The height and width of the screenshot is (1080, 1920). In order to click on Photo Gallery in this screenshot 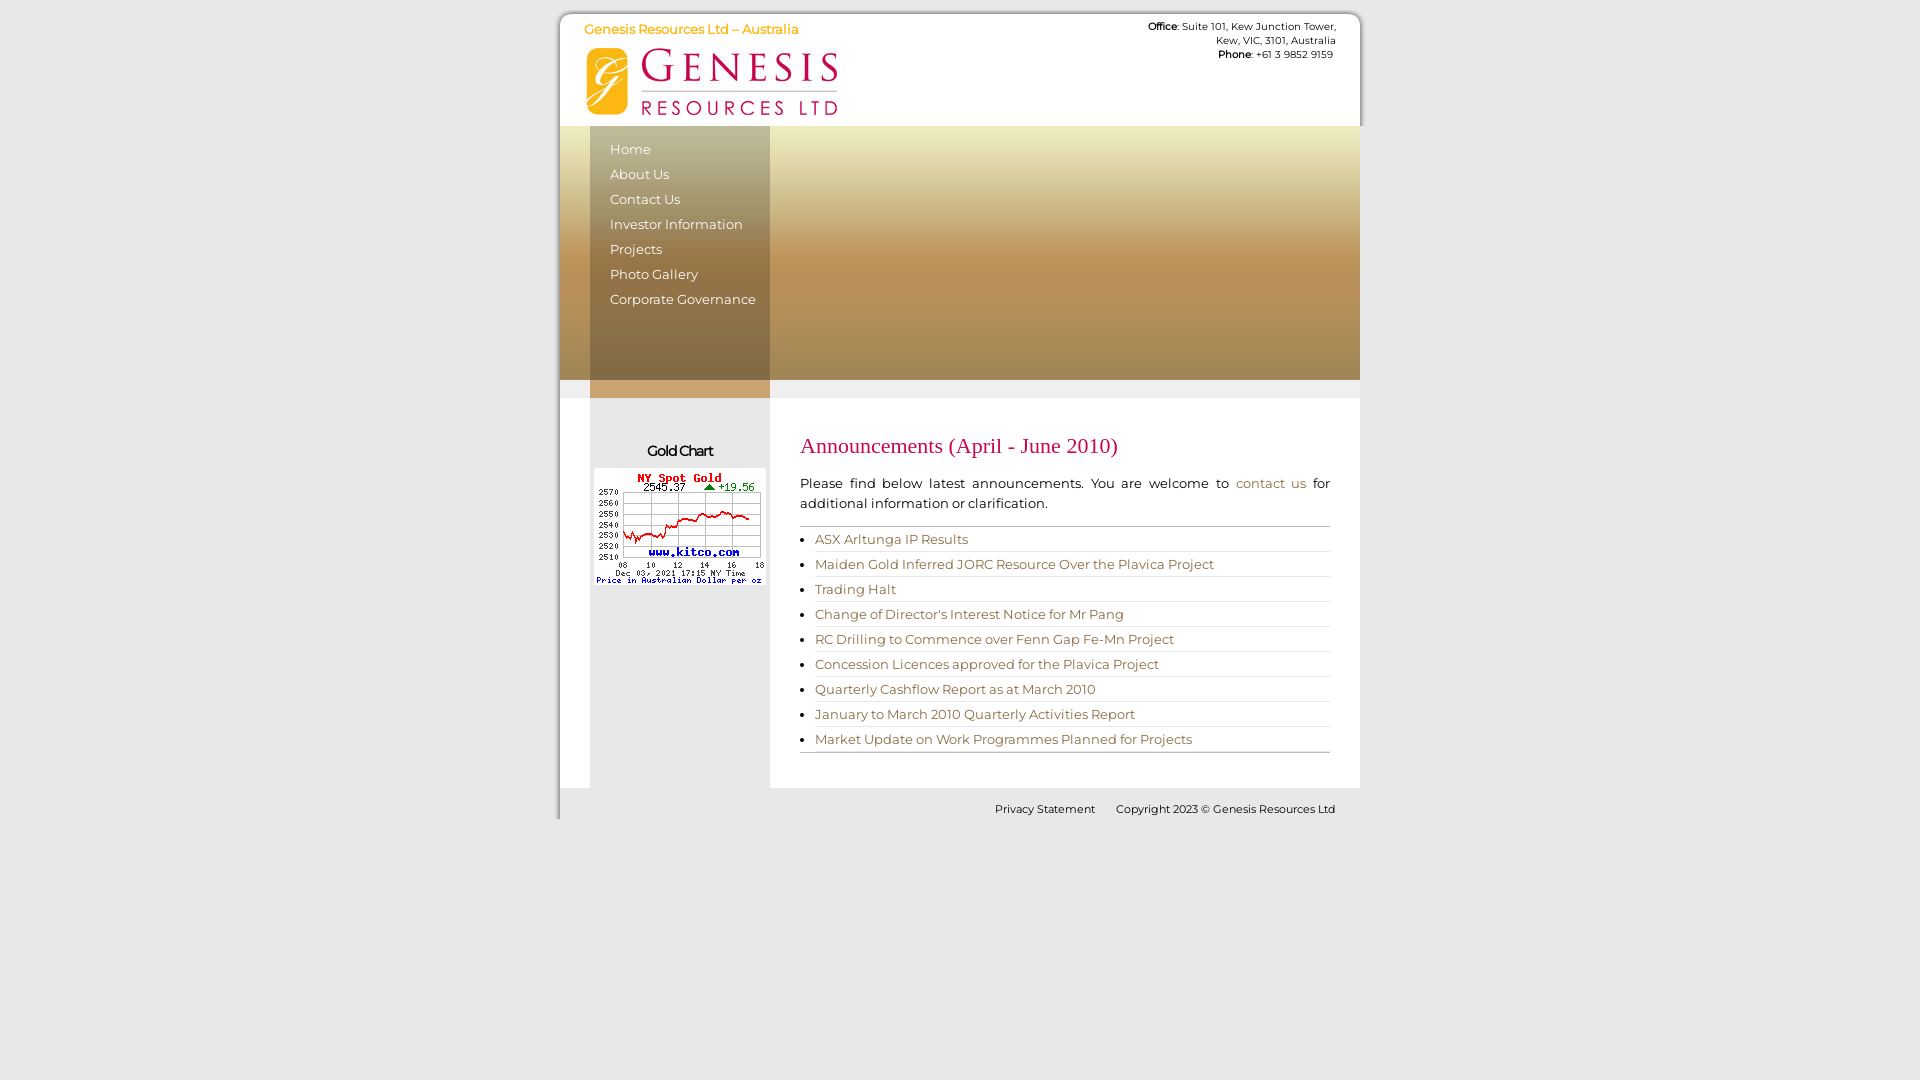, I will do `click(680, 276)`.